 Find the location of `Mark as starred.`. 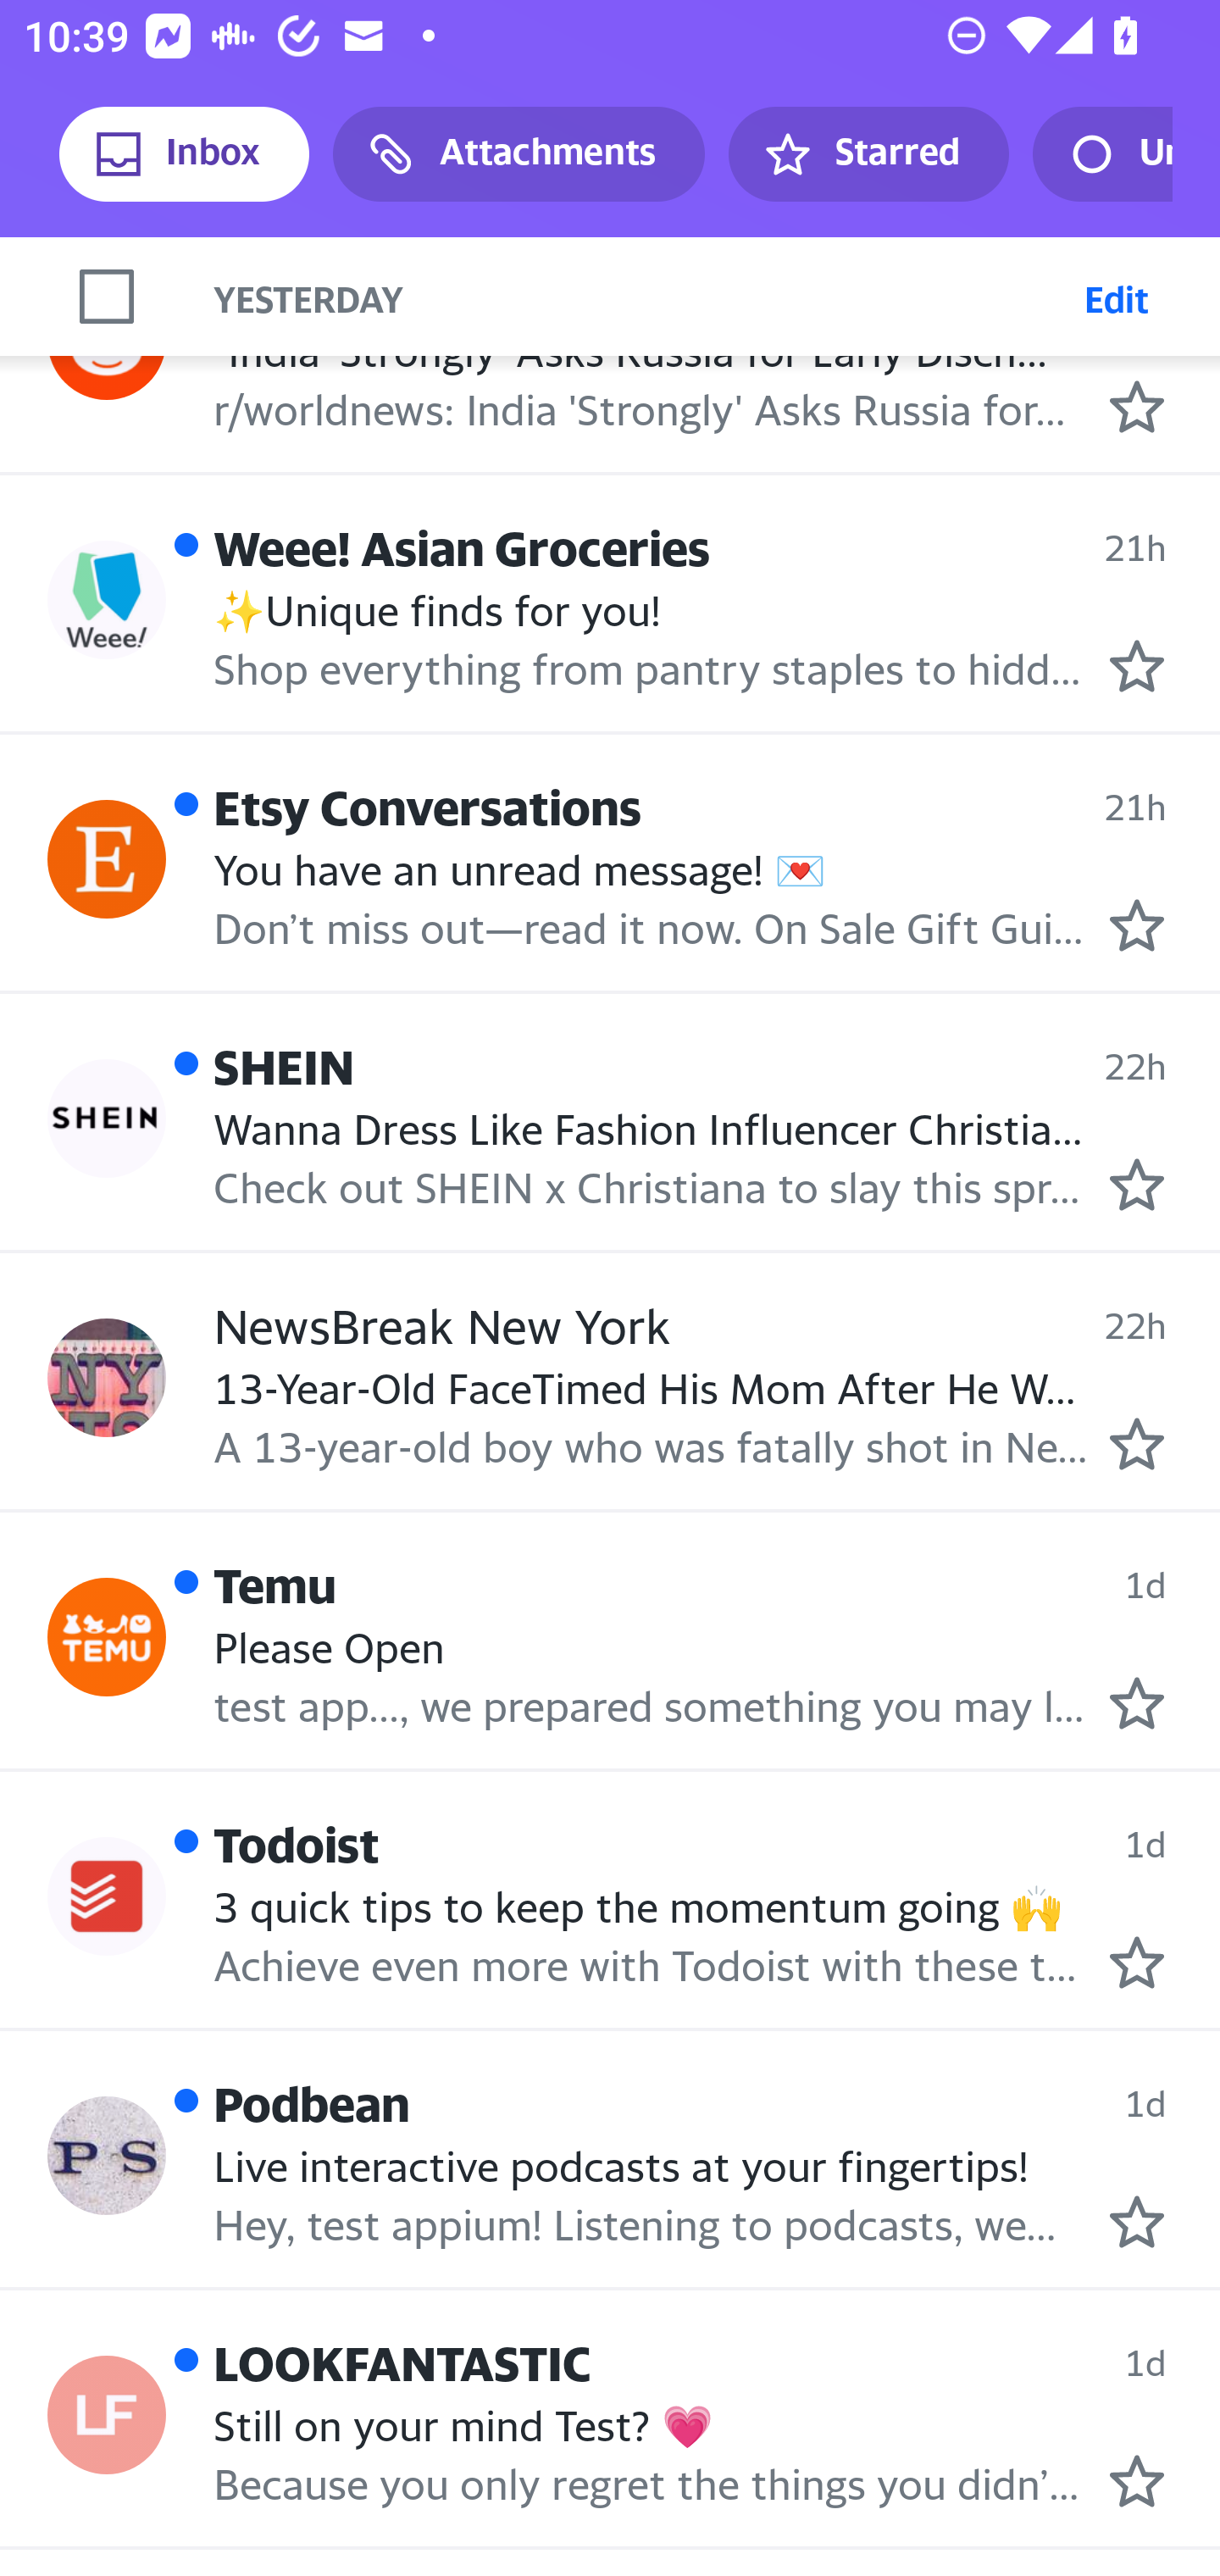

Mark as starred. is located at coordinates (1137, 405).